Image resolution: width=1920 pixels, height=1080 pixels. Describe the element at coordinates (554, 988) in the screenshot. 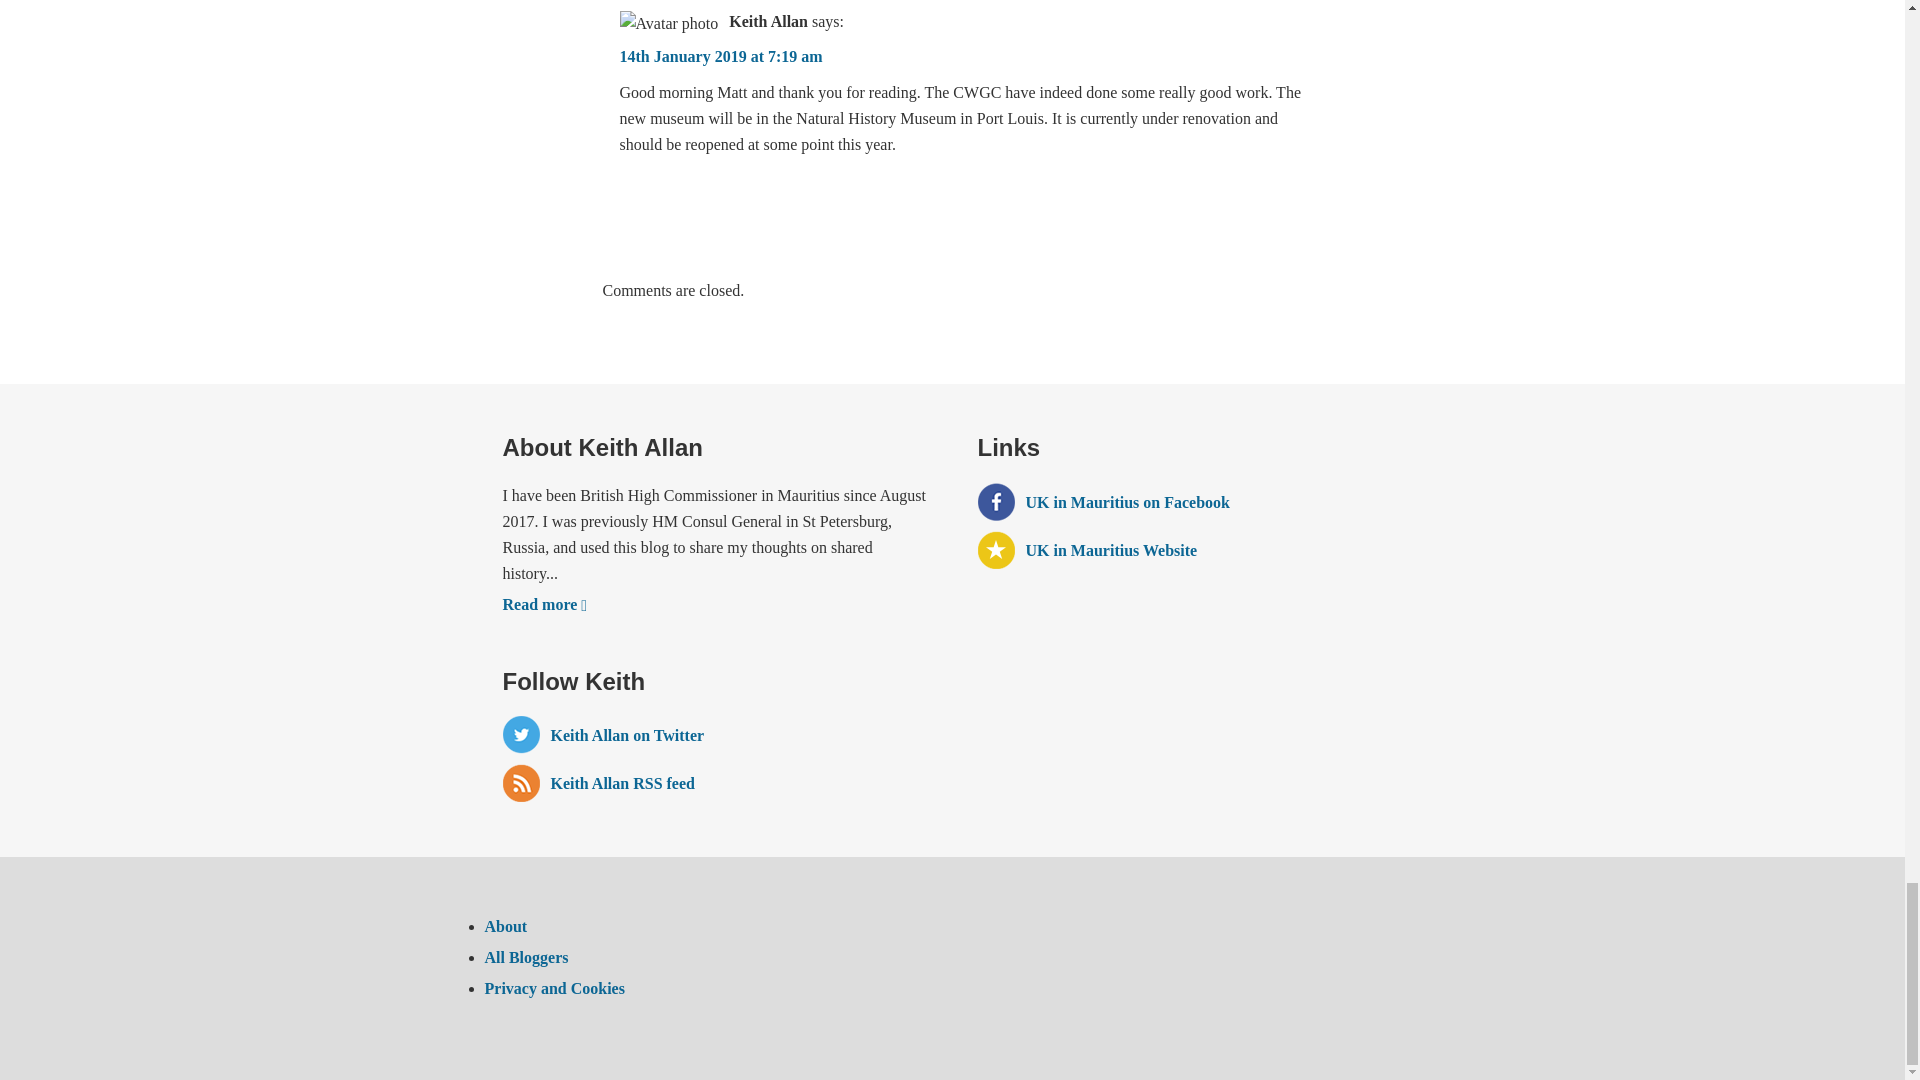

I see `Privacy and Cookies` at that location.